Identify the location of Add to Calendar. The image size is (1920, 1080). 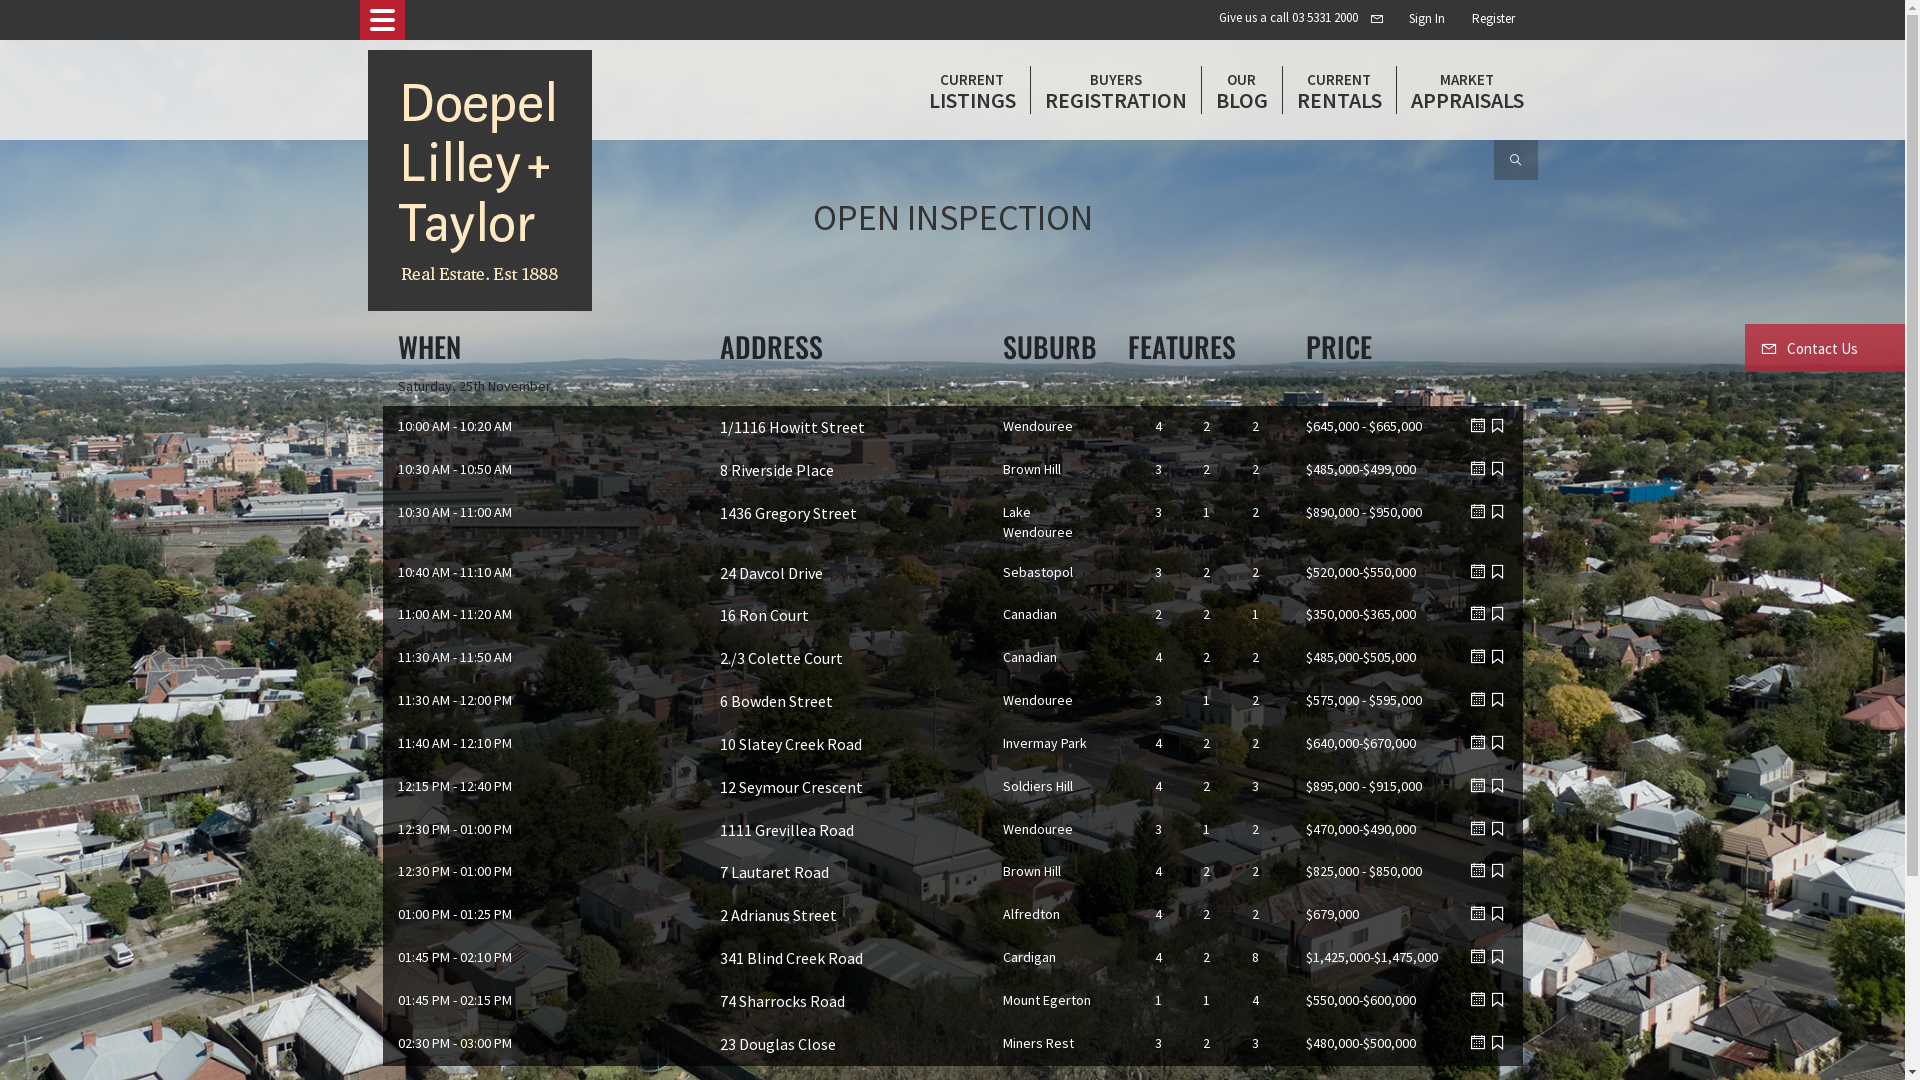
(1478, 1000).